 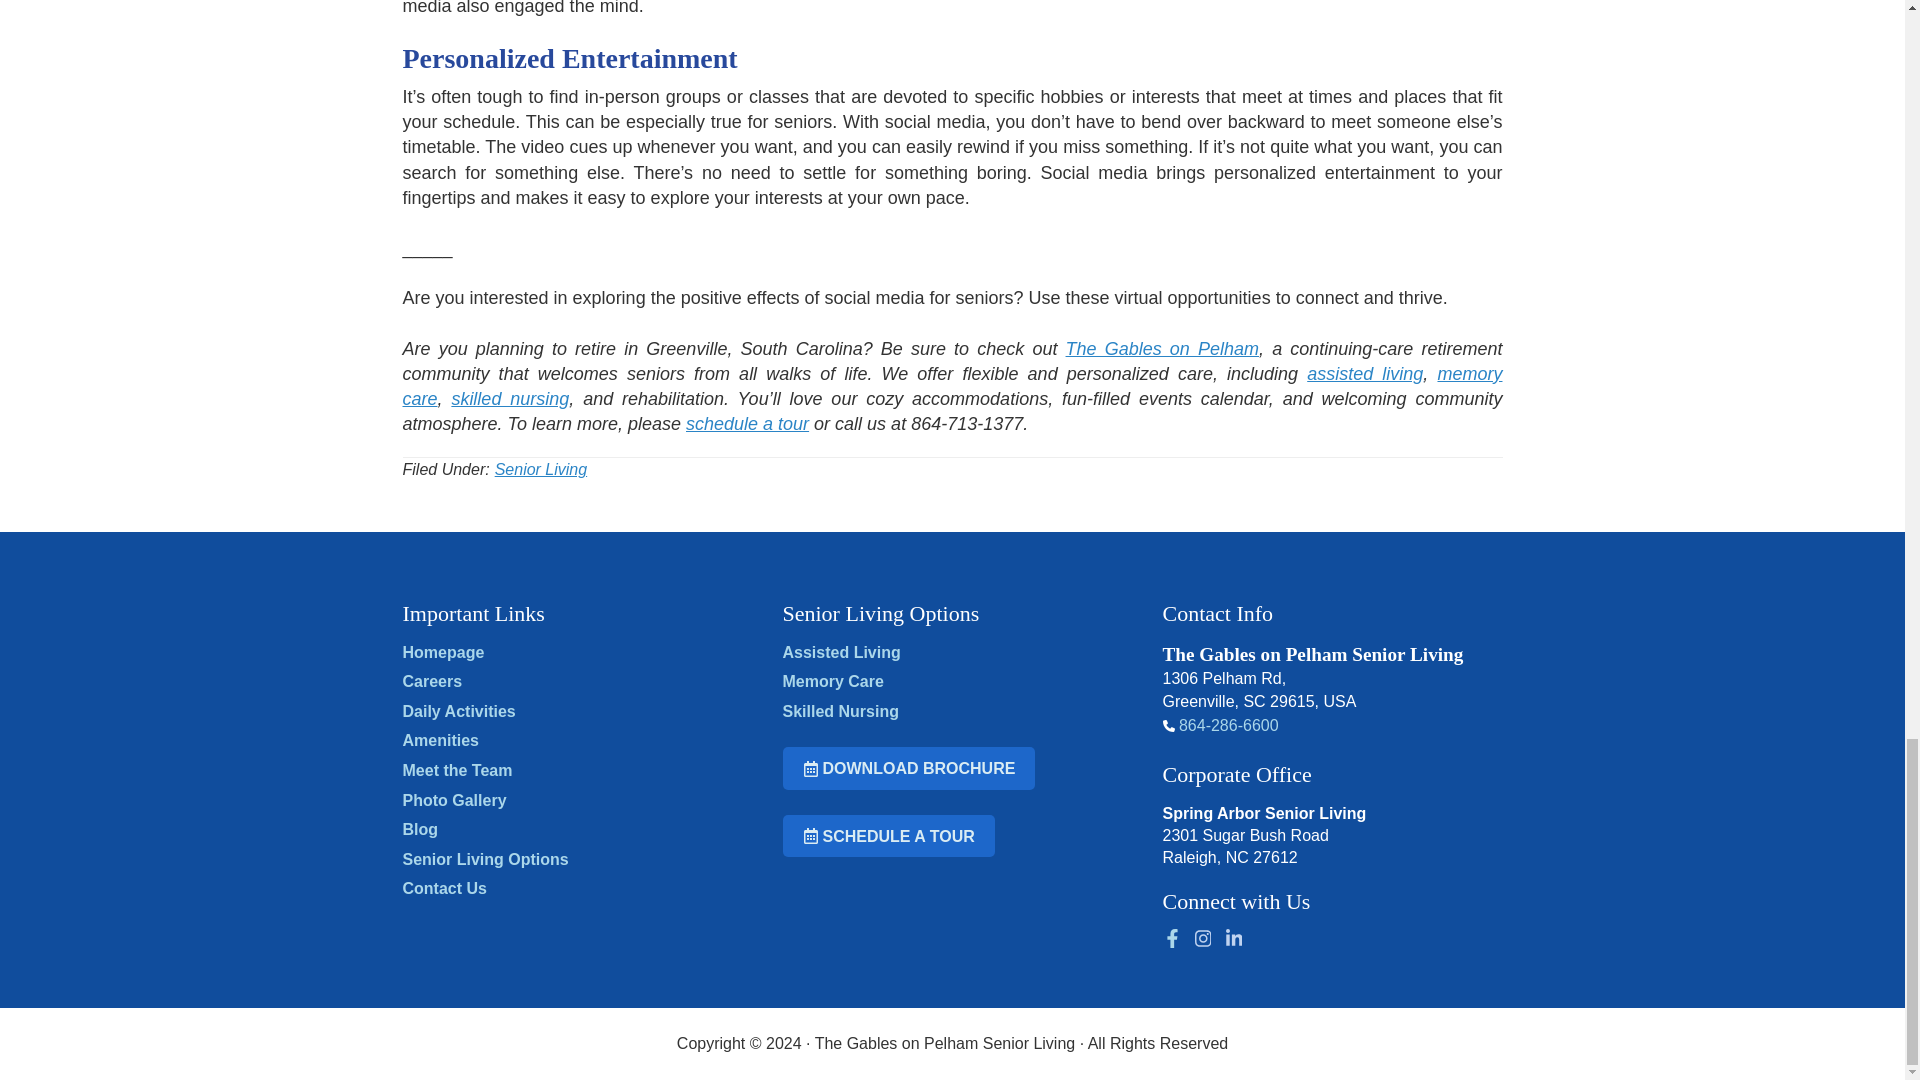 What do you see at coordinates (1364, 374) in the screenshot?
I see `assisted living` at bounding box center [1364, 374].